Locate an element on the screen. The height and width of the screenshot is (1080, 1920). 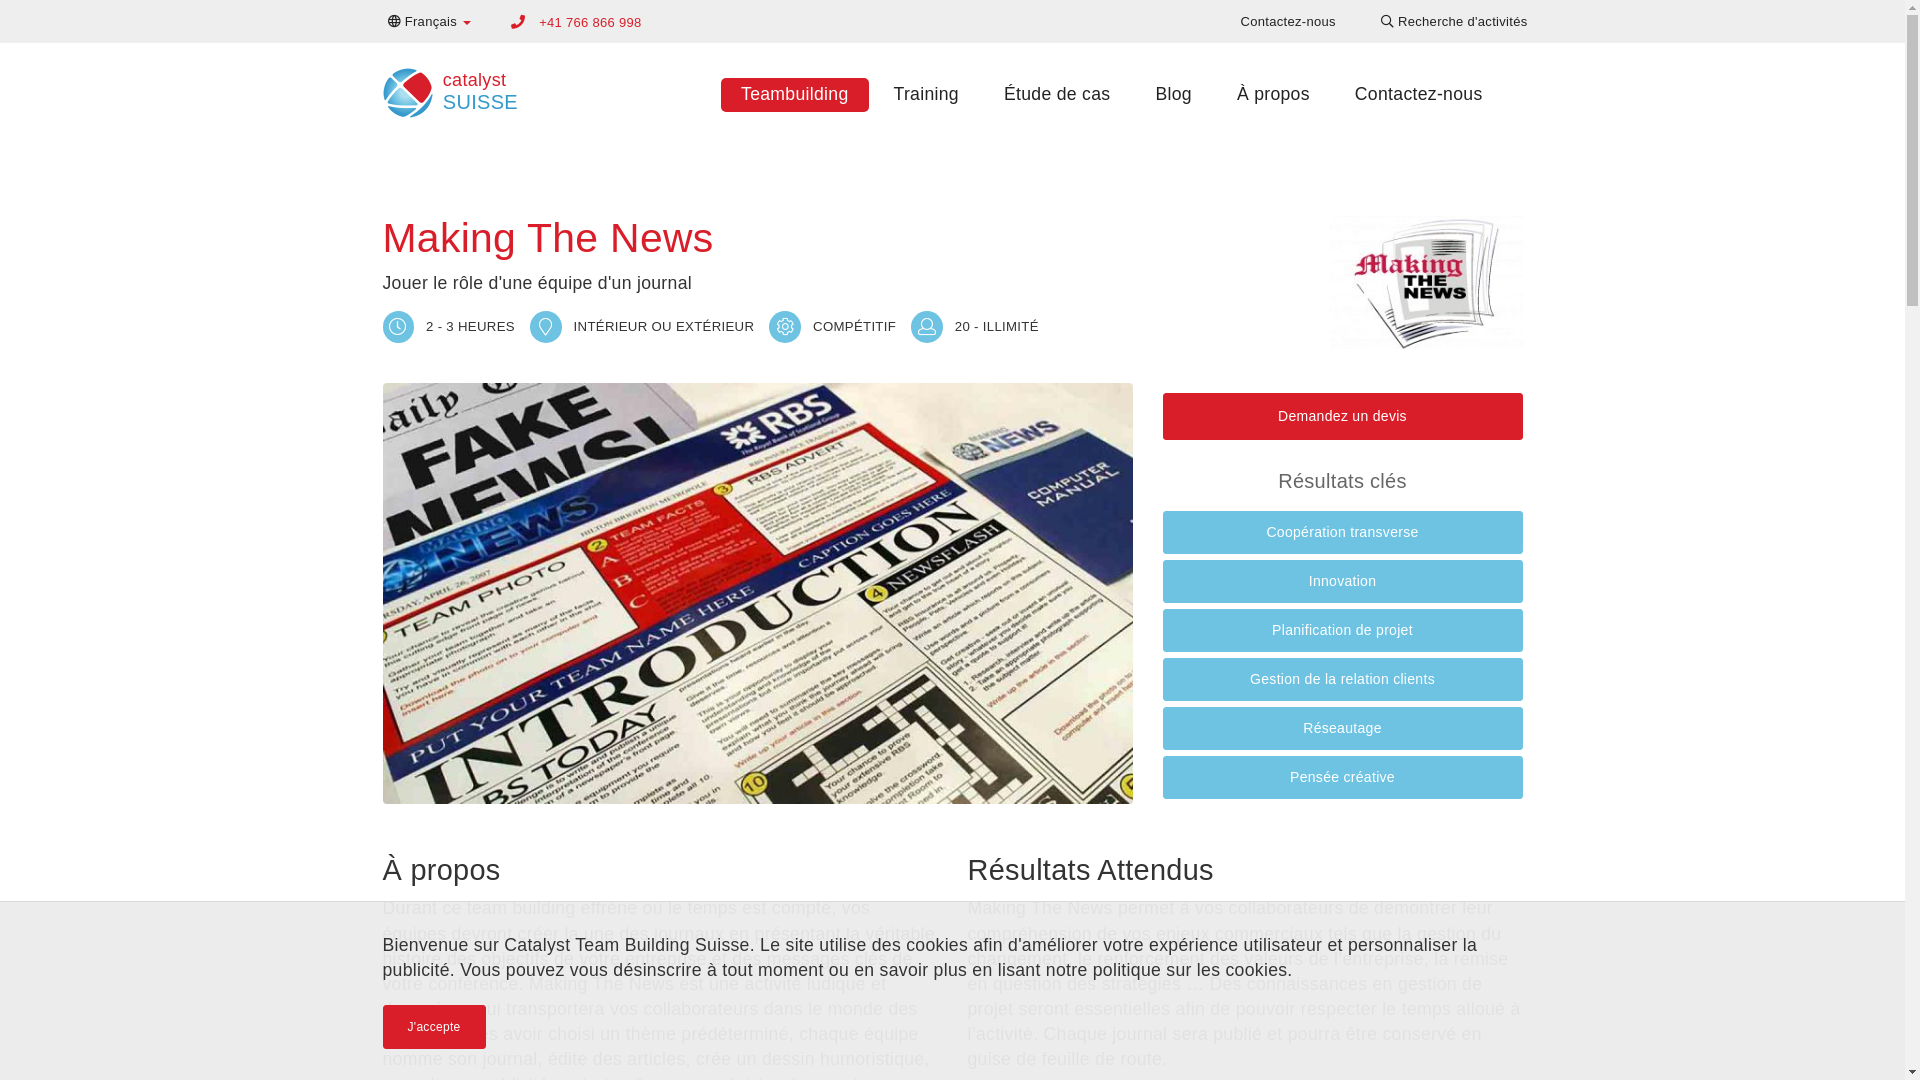
Planification de projet is located at coordinates (1342, 630).